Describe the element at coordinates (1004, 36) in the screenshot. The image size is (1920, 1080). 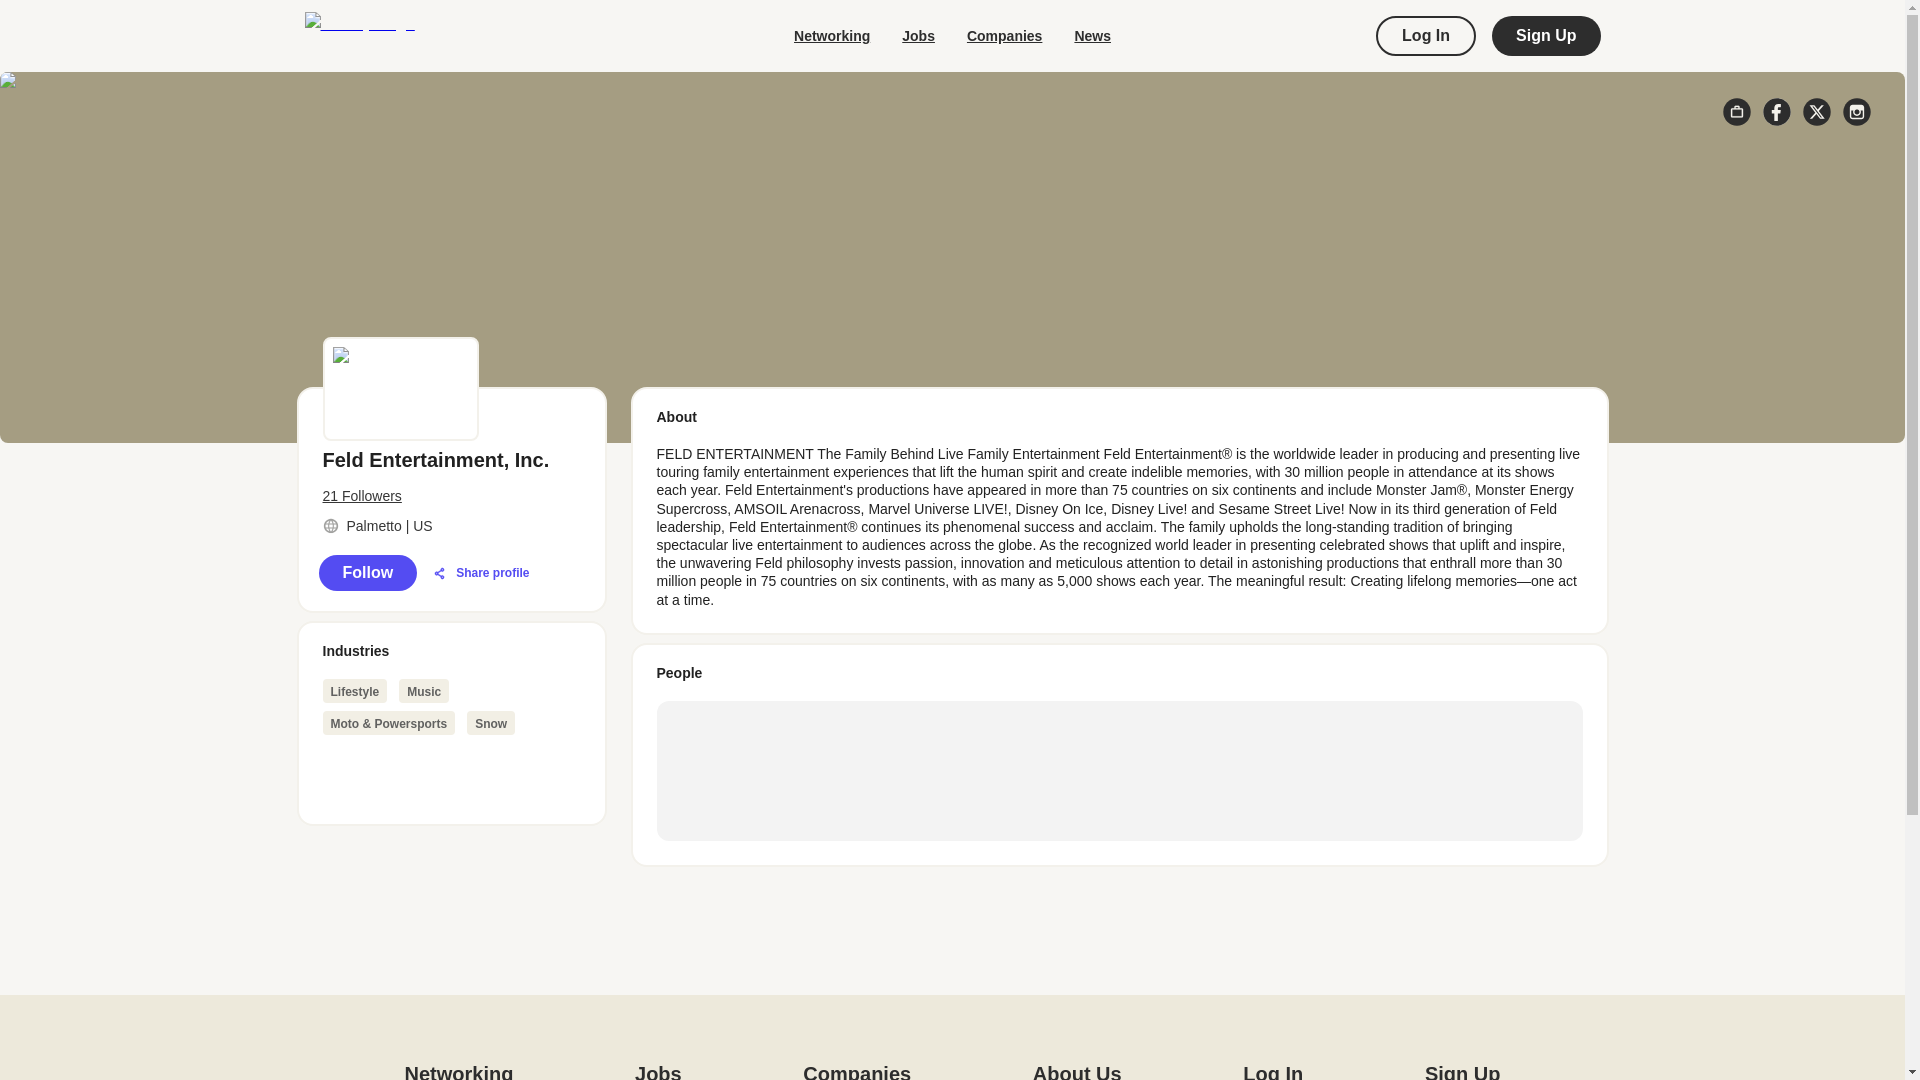
I see `Companies` at that location.